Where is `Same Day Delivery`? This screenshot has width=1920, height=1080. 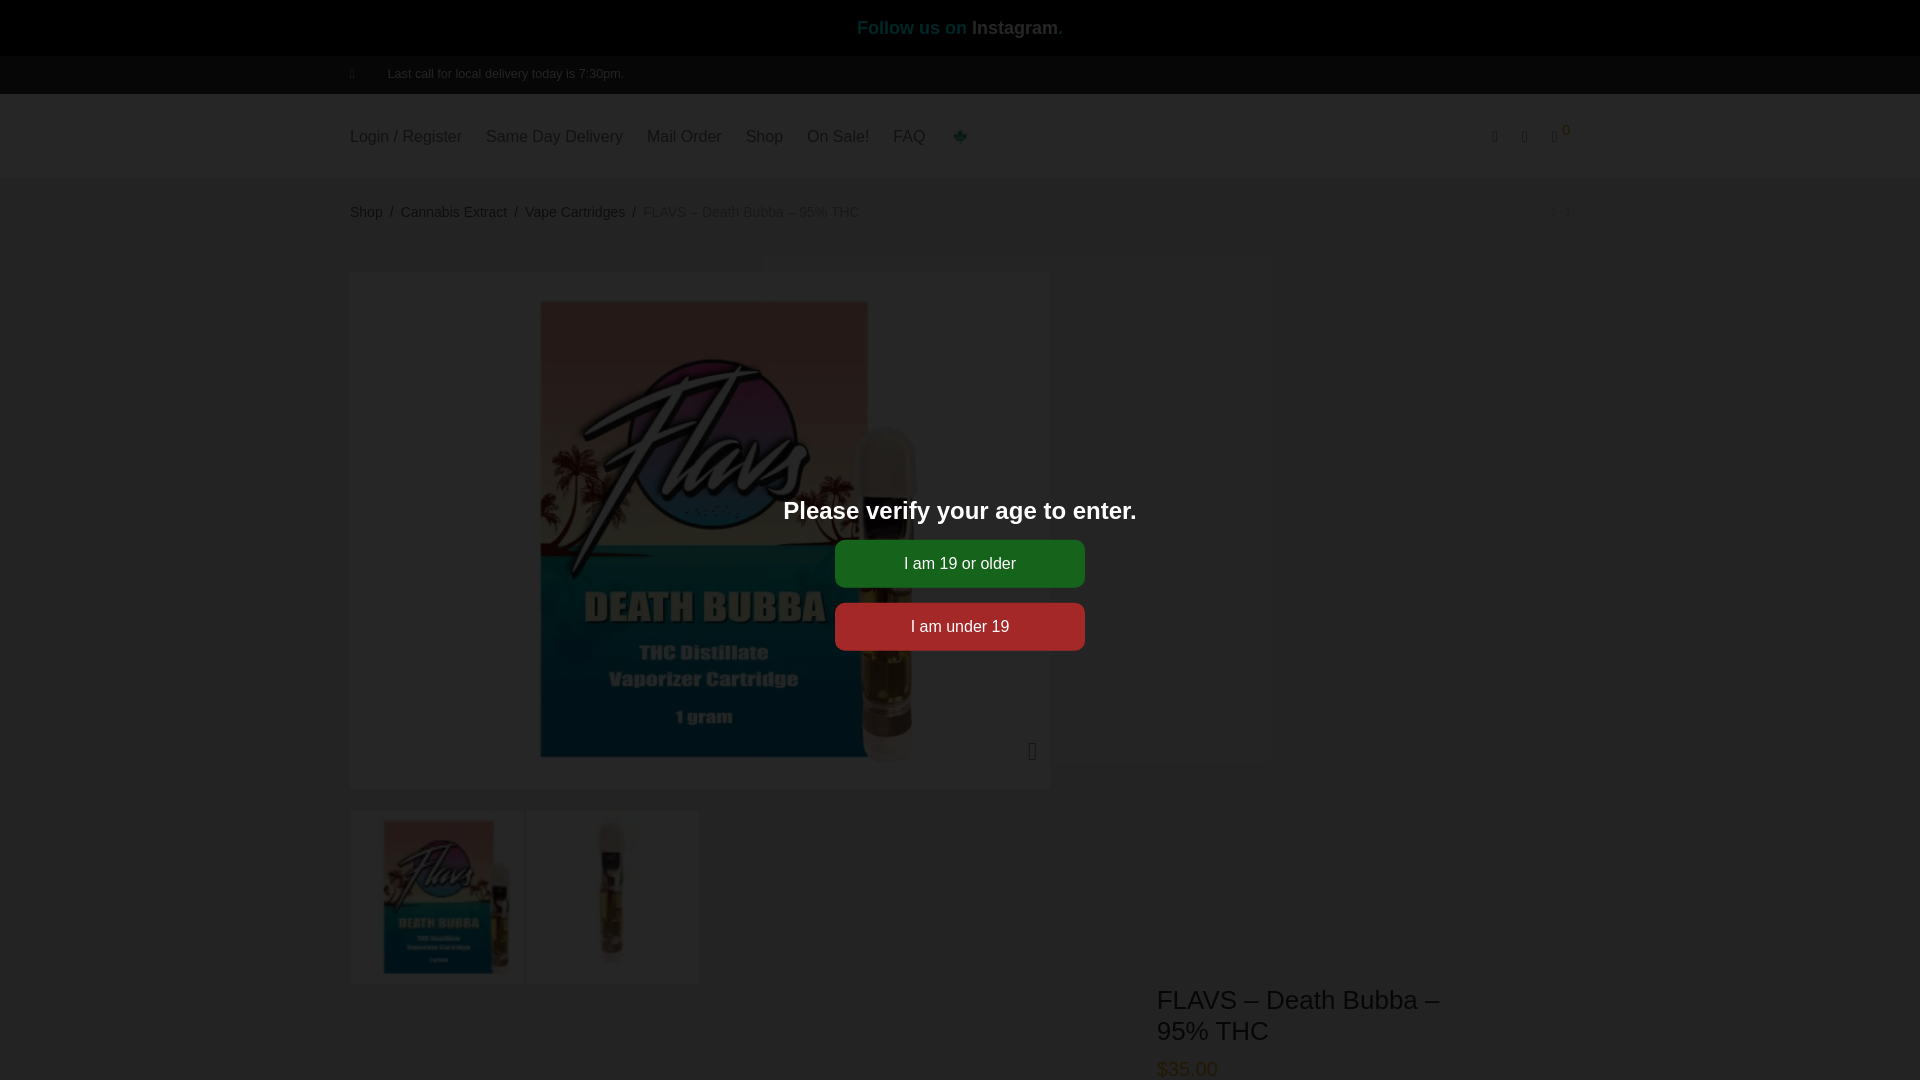
Same Day Delivery is located at coordinates (554, 136).